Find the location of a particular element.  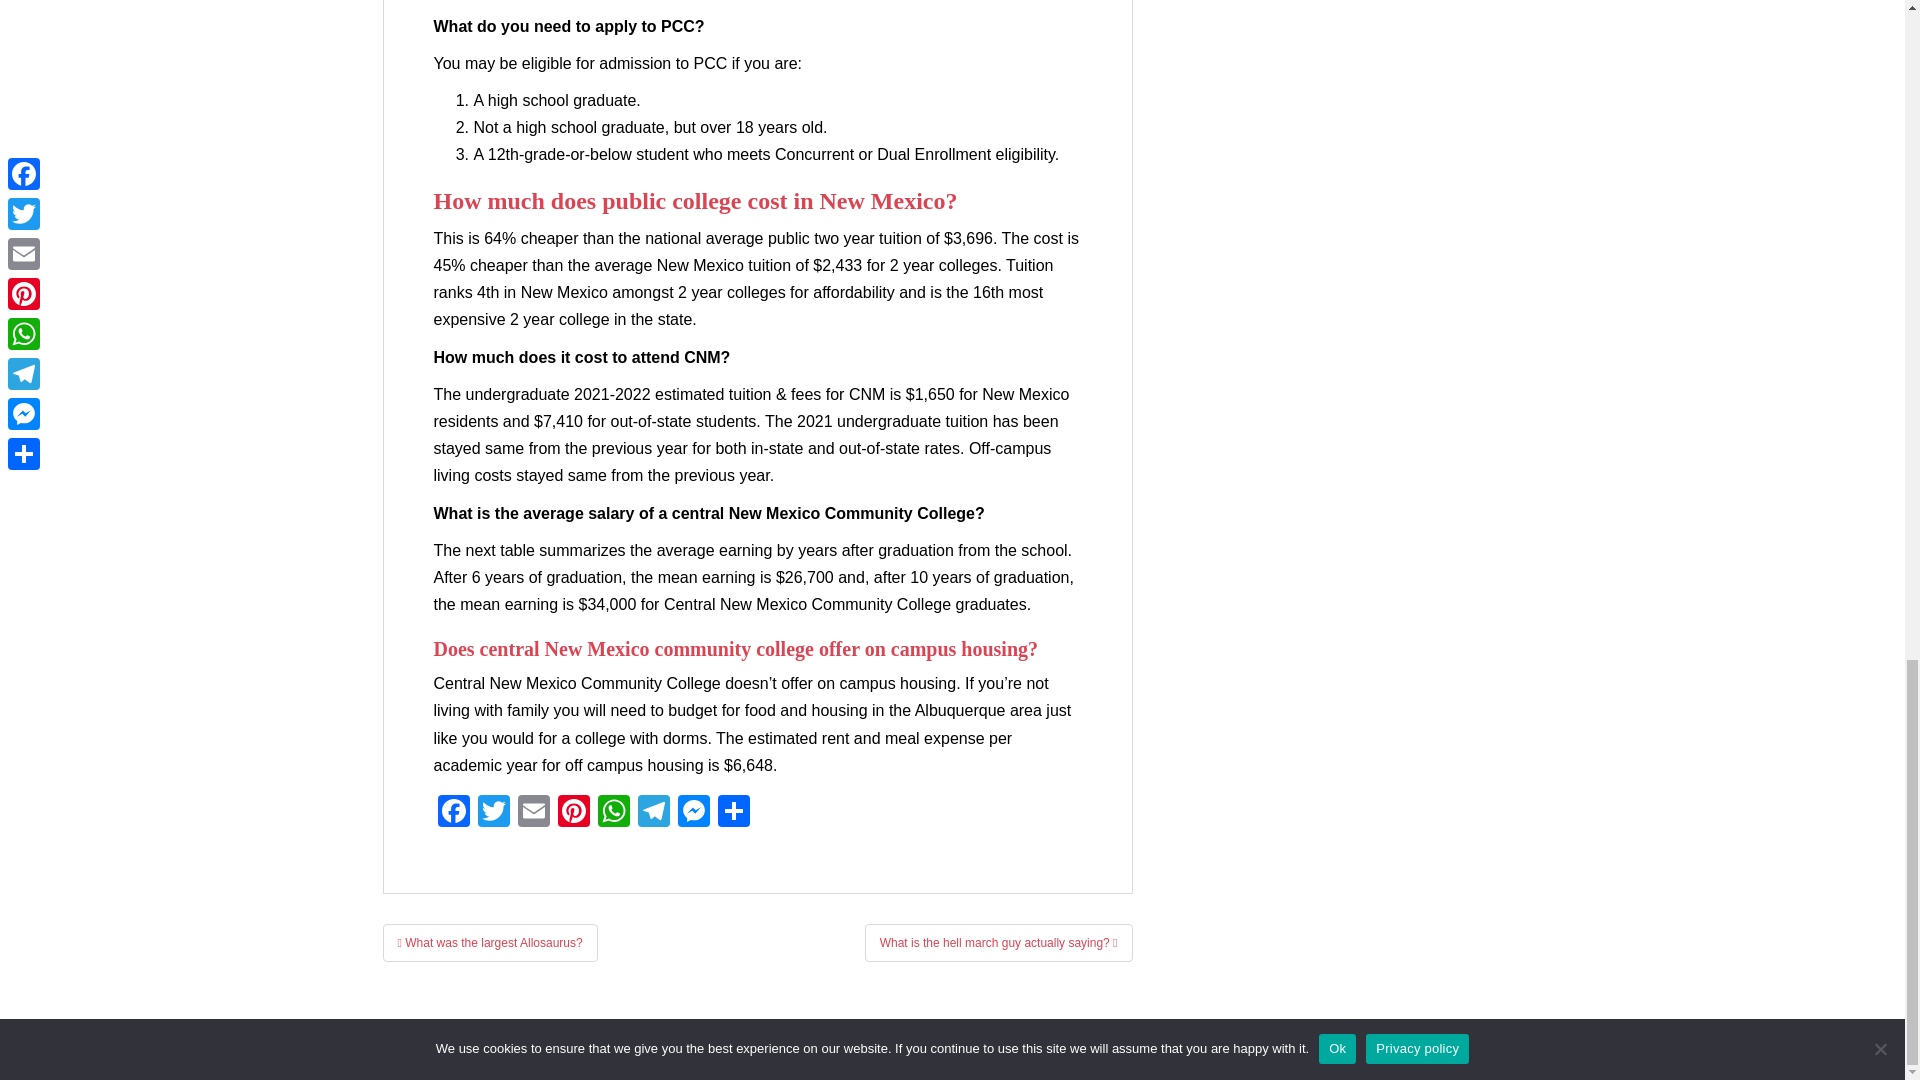

WhatsApp is located at coordinates (613, 812).